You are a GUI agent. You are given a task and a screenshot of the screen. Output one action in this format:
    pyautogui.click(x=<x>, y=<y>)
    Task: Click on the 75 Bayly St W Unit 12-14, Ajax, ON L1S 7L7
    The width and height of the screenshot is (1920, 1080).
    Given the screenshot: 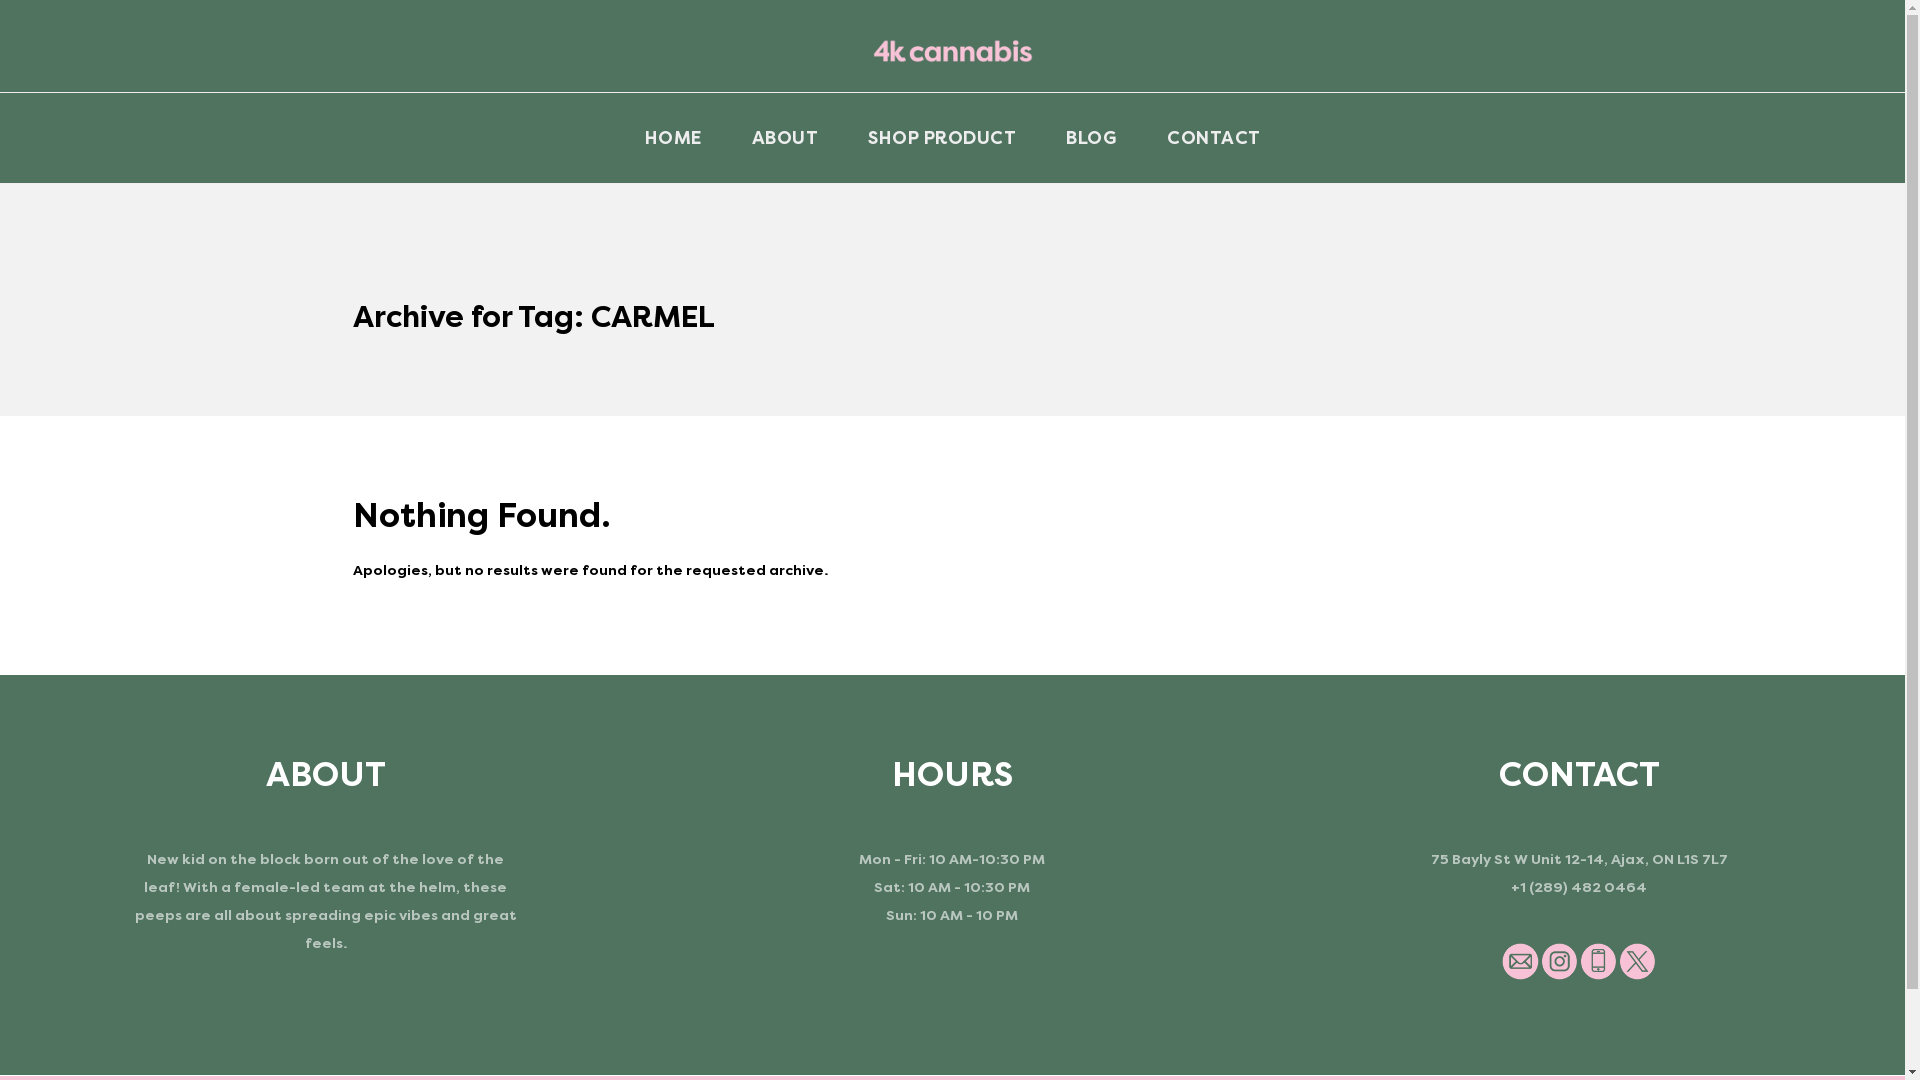 What is the action you would take?
    pyautogui.click(x=1580, y=860)
    